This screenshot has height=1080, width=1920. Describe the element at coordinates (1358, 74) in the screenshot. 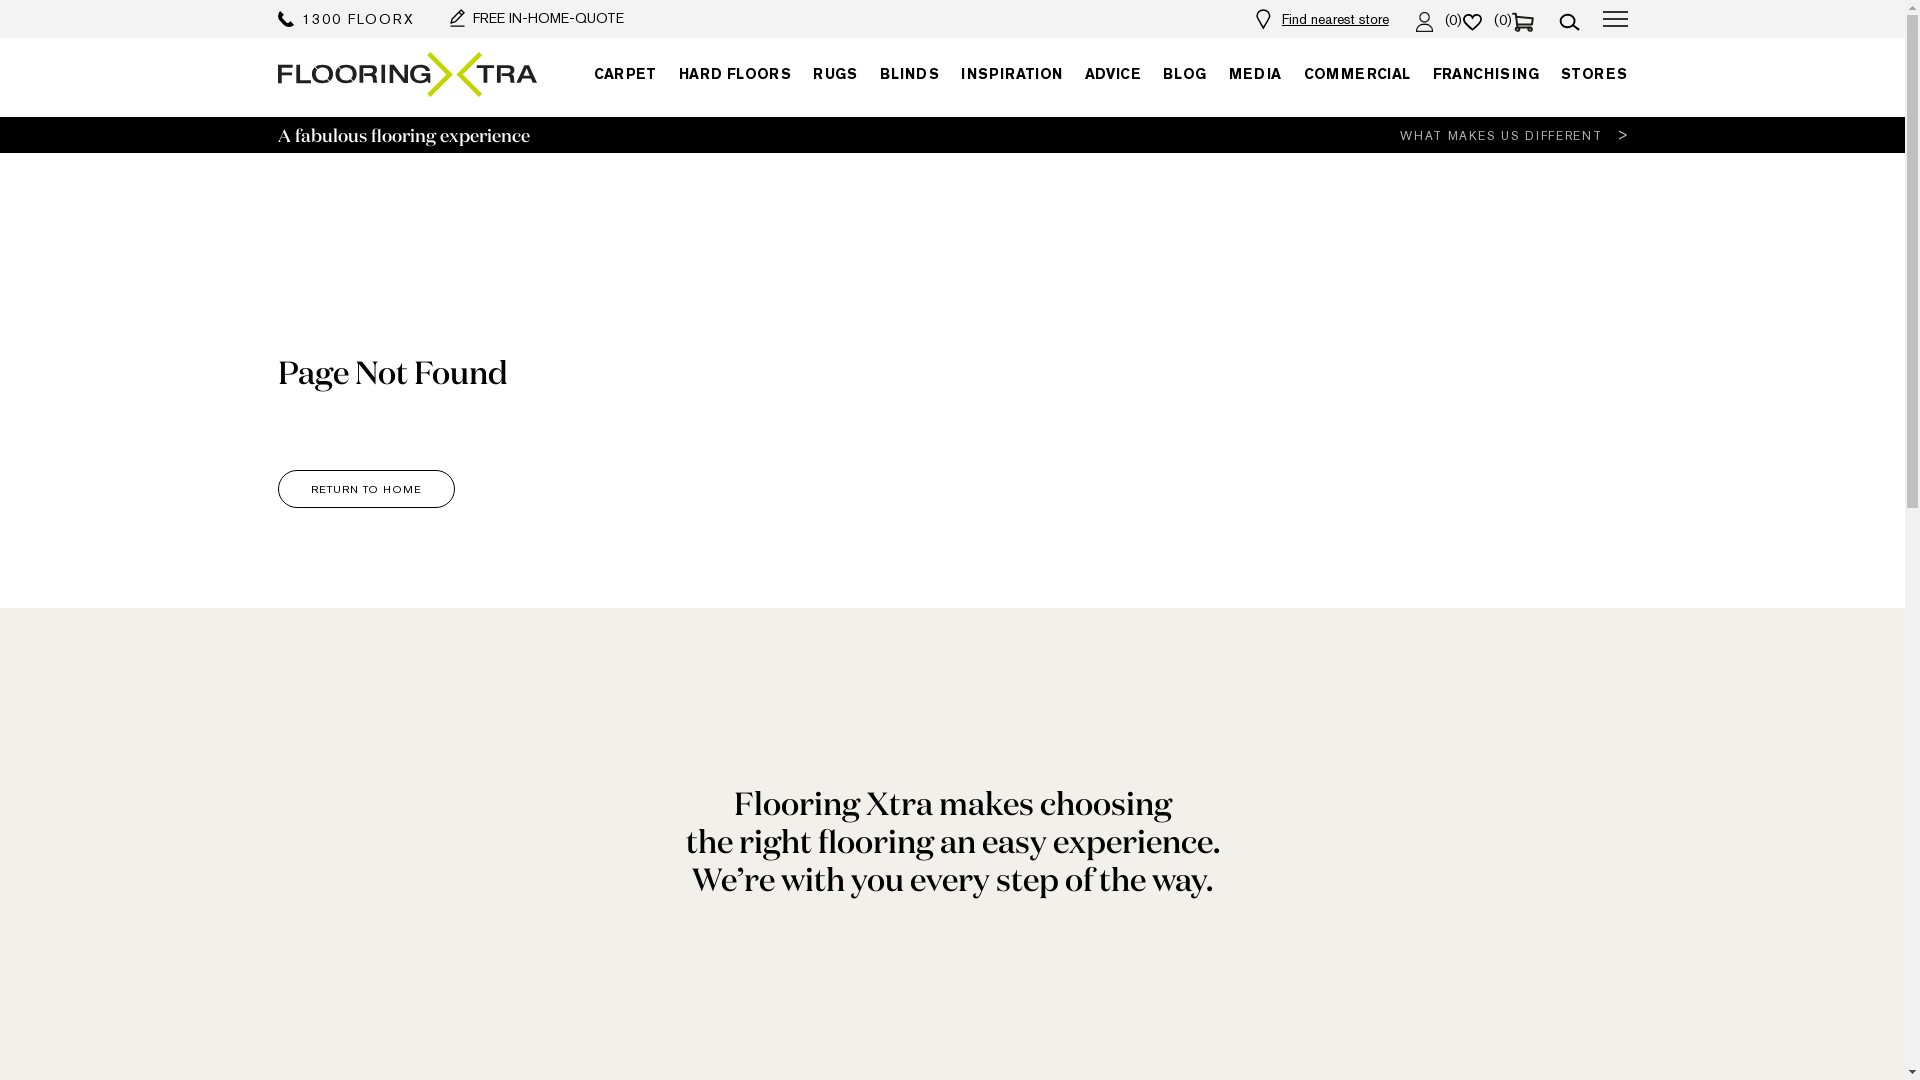

I see `COMMERCIAL` at that location.